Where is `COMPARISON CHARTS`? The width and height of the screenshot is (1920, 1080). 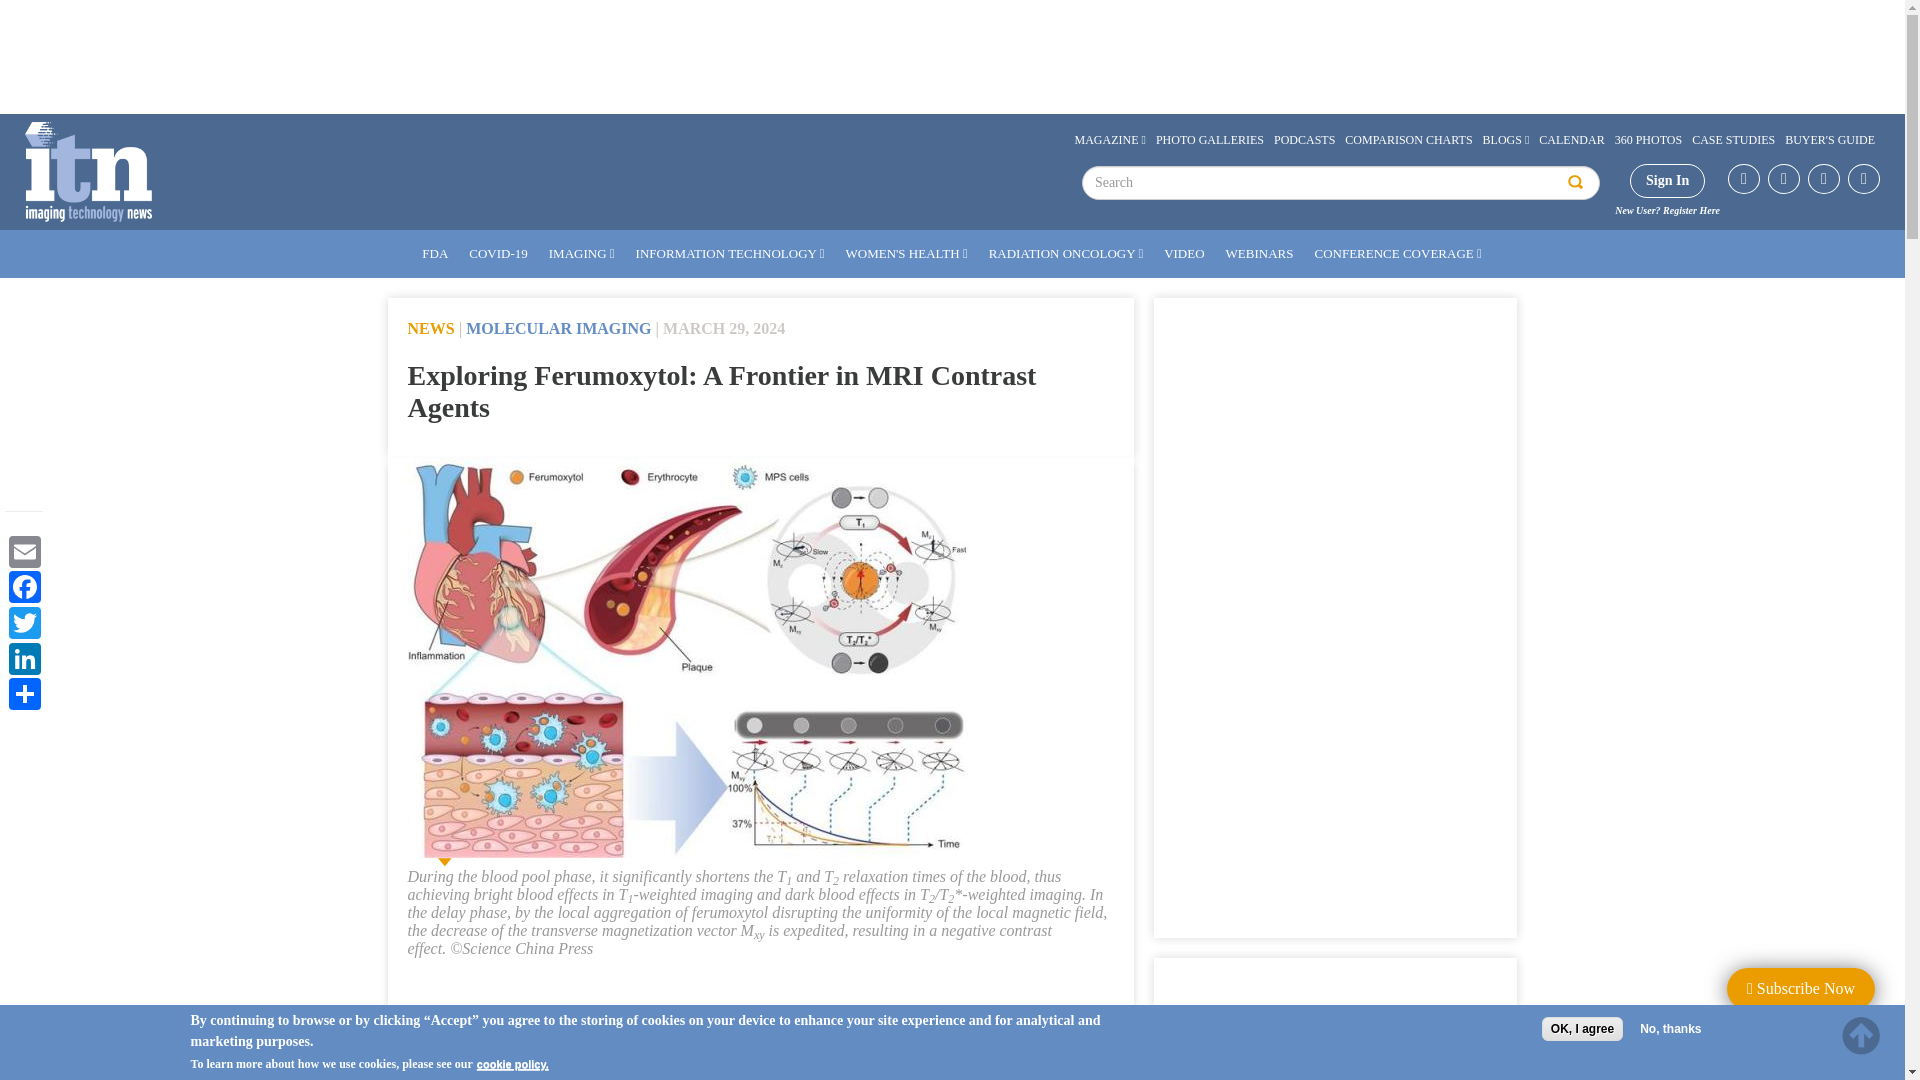
COMPARISON CHARTS is located at coordinates (1408, 139).